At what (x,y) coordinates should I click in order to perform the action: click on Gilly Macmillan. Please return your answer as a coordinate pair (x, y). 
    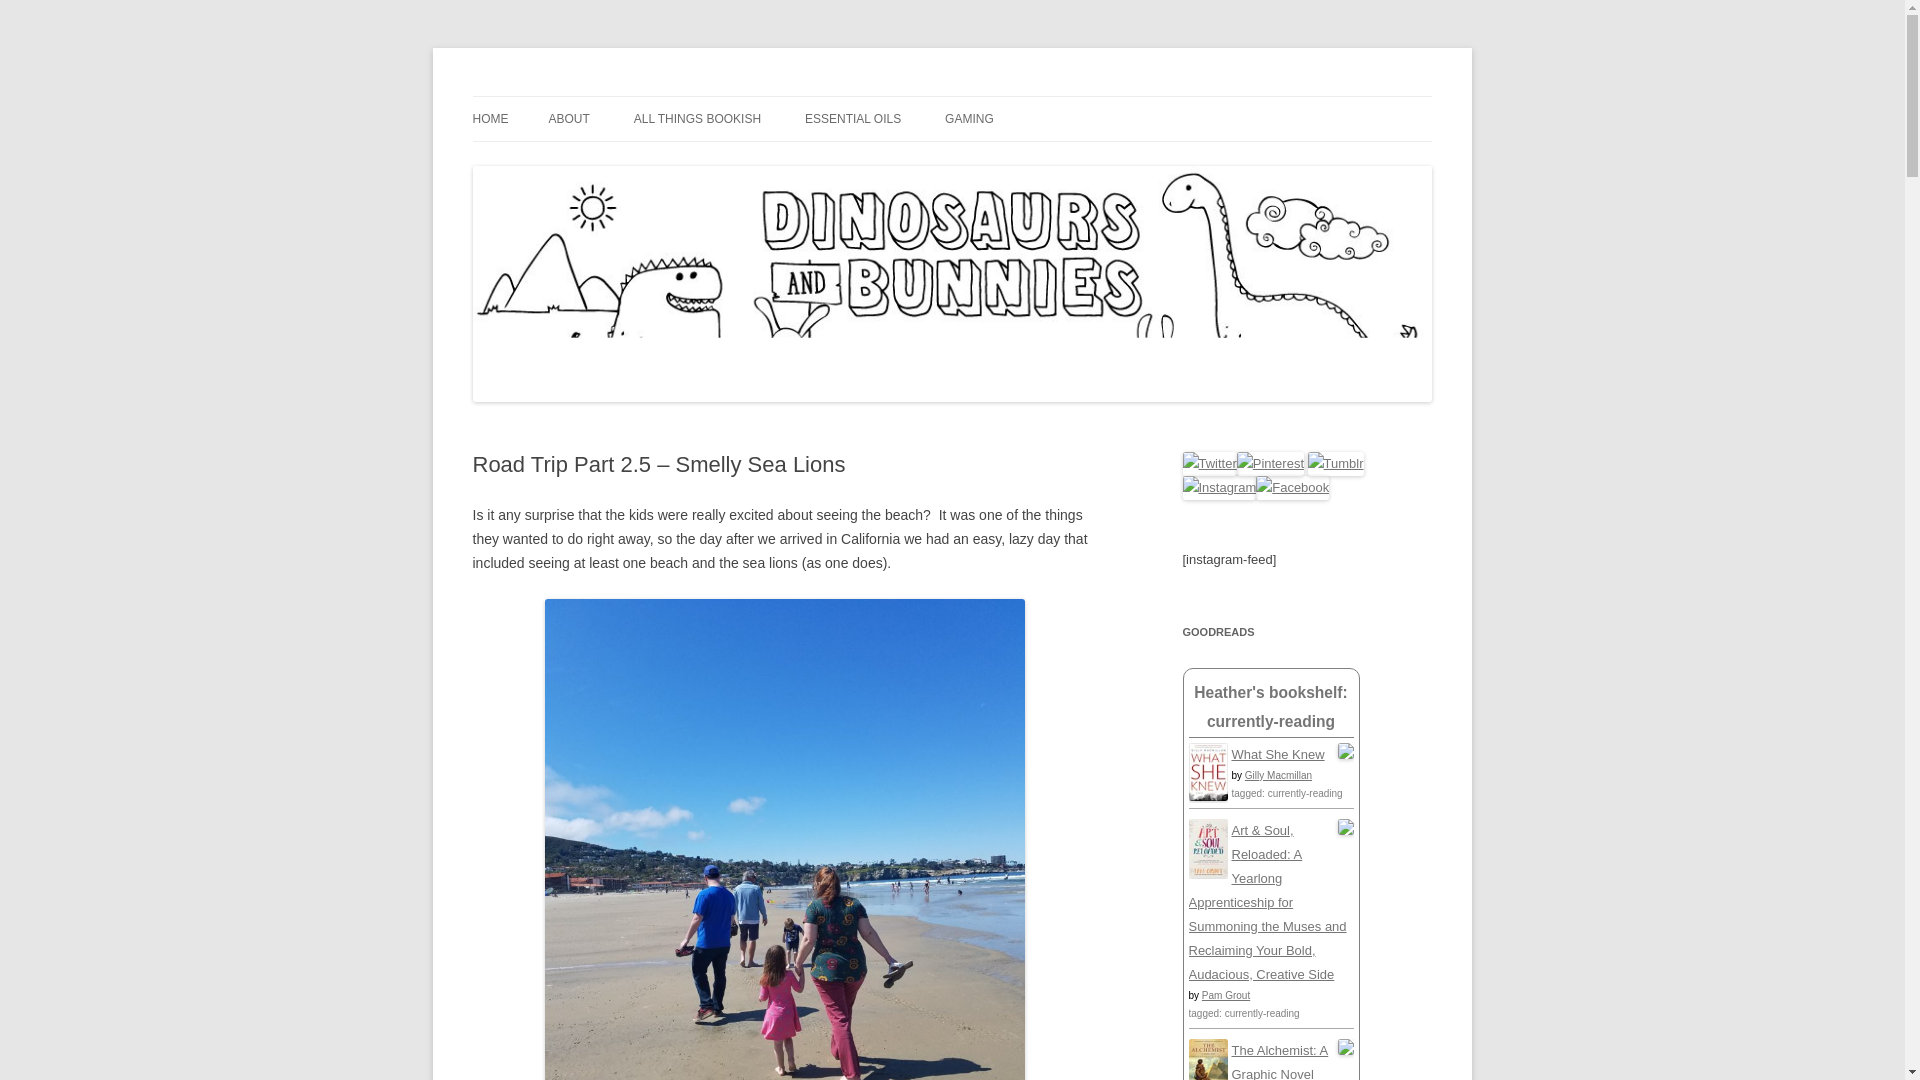
    Looking at the image, I should click on (1278, 775).